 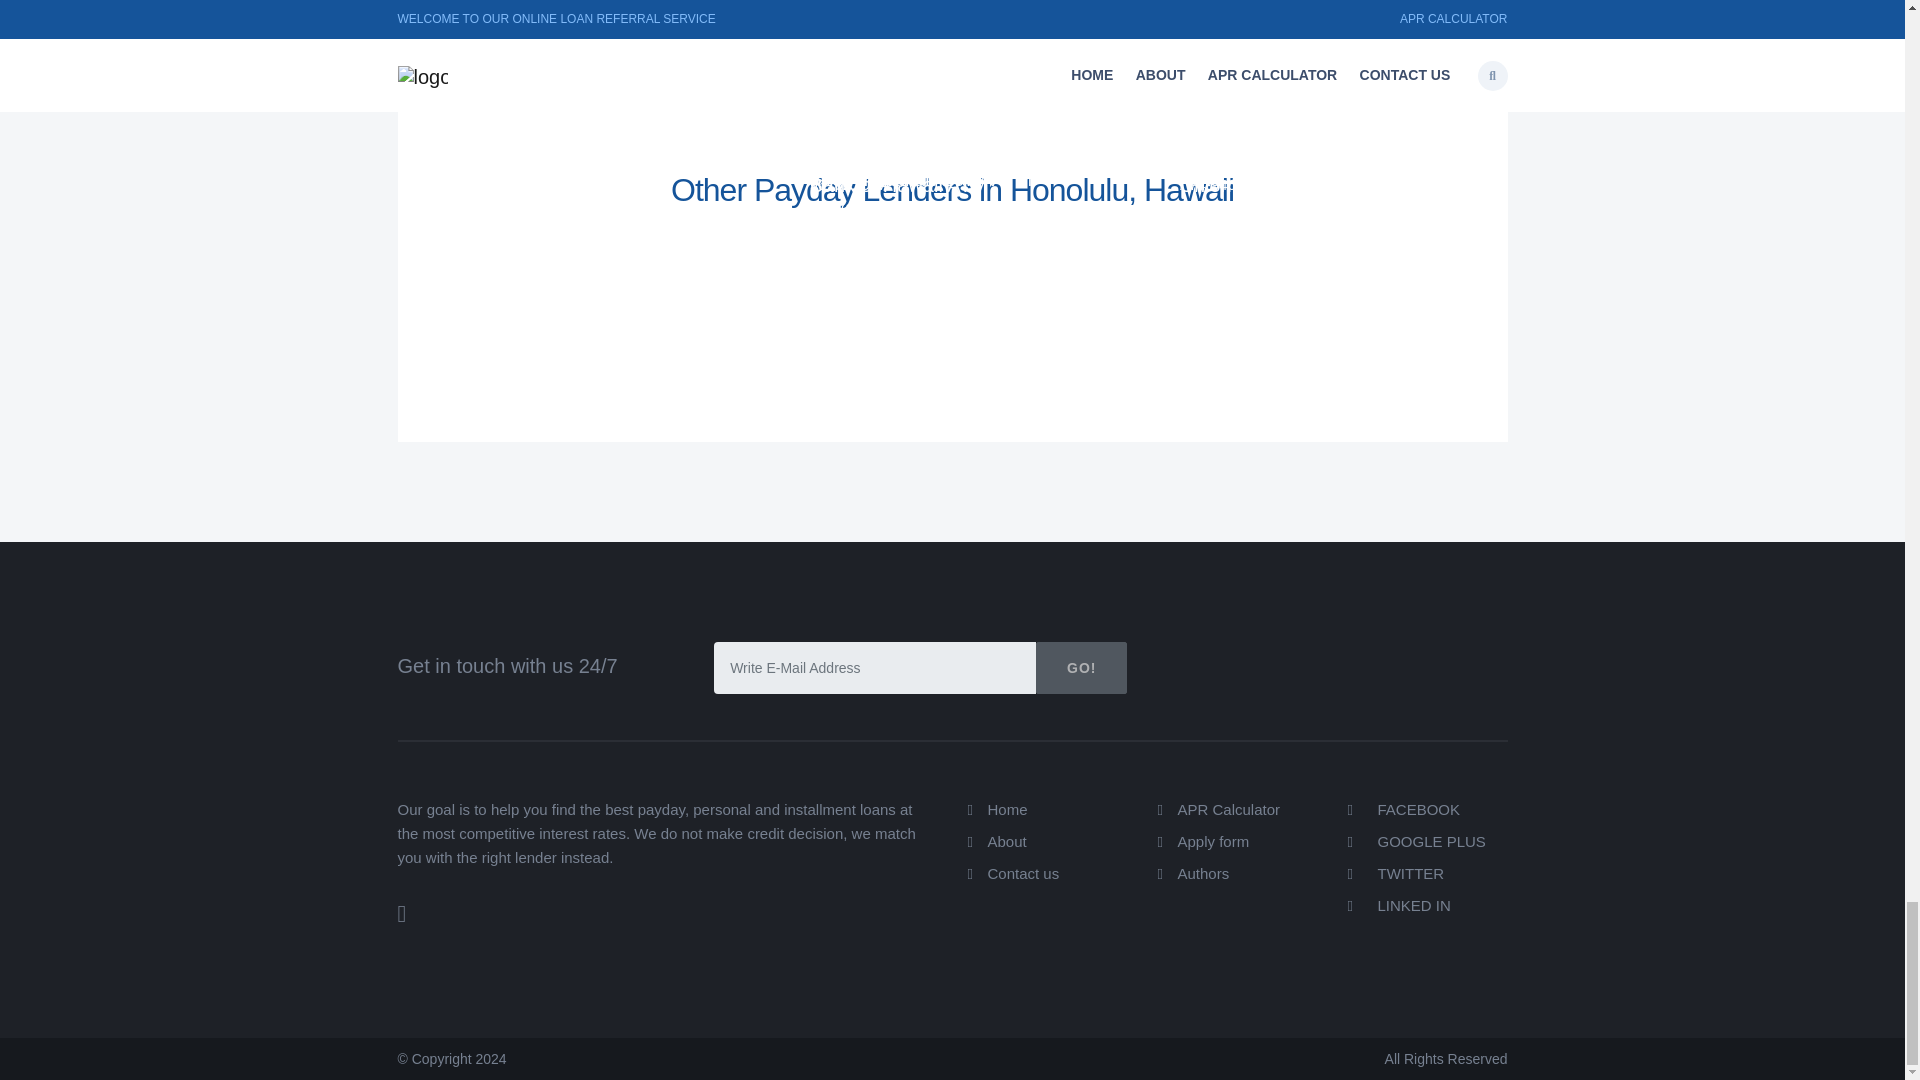 What do you see at coordinates (1416, 840) in the screenshot?
I see `GOOGLE PLUS` at bounding box center [1416, 840].